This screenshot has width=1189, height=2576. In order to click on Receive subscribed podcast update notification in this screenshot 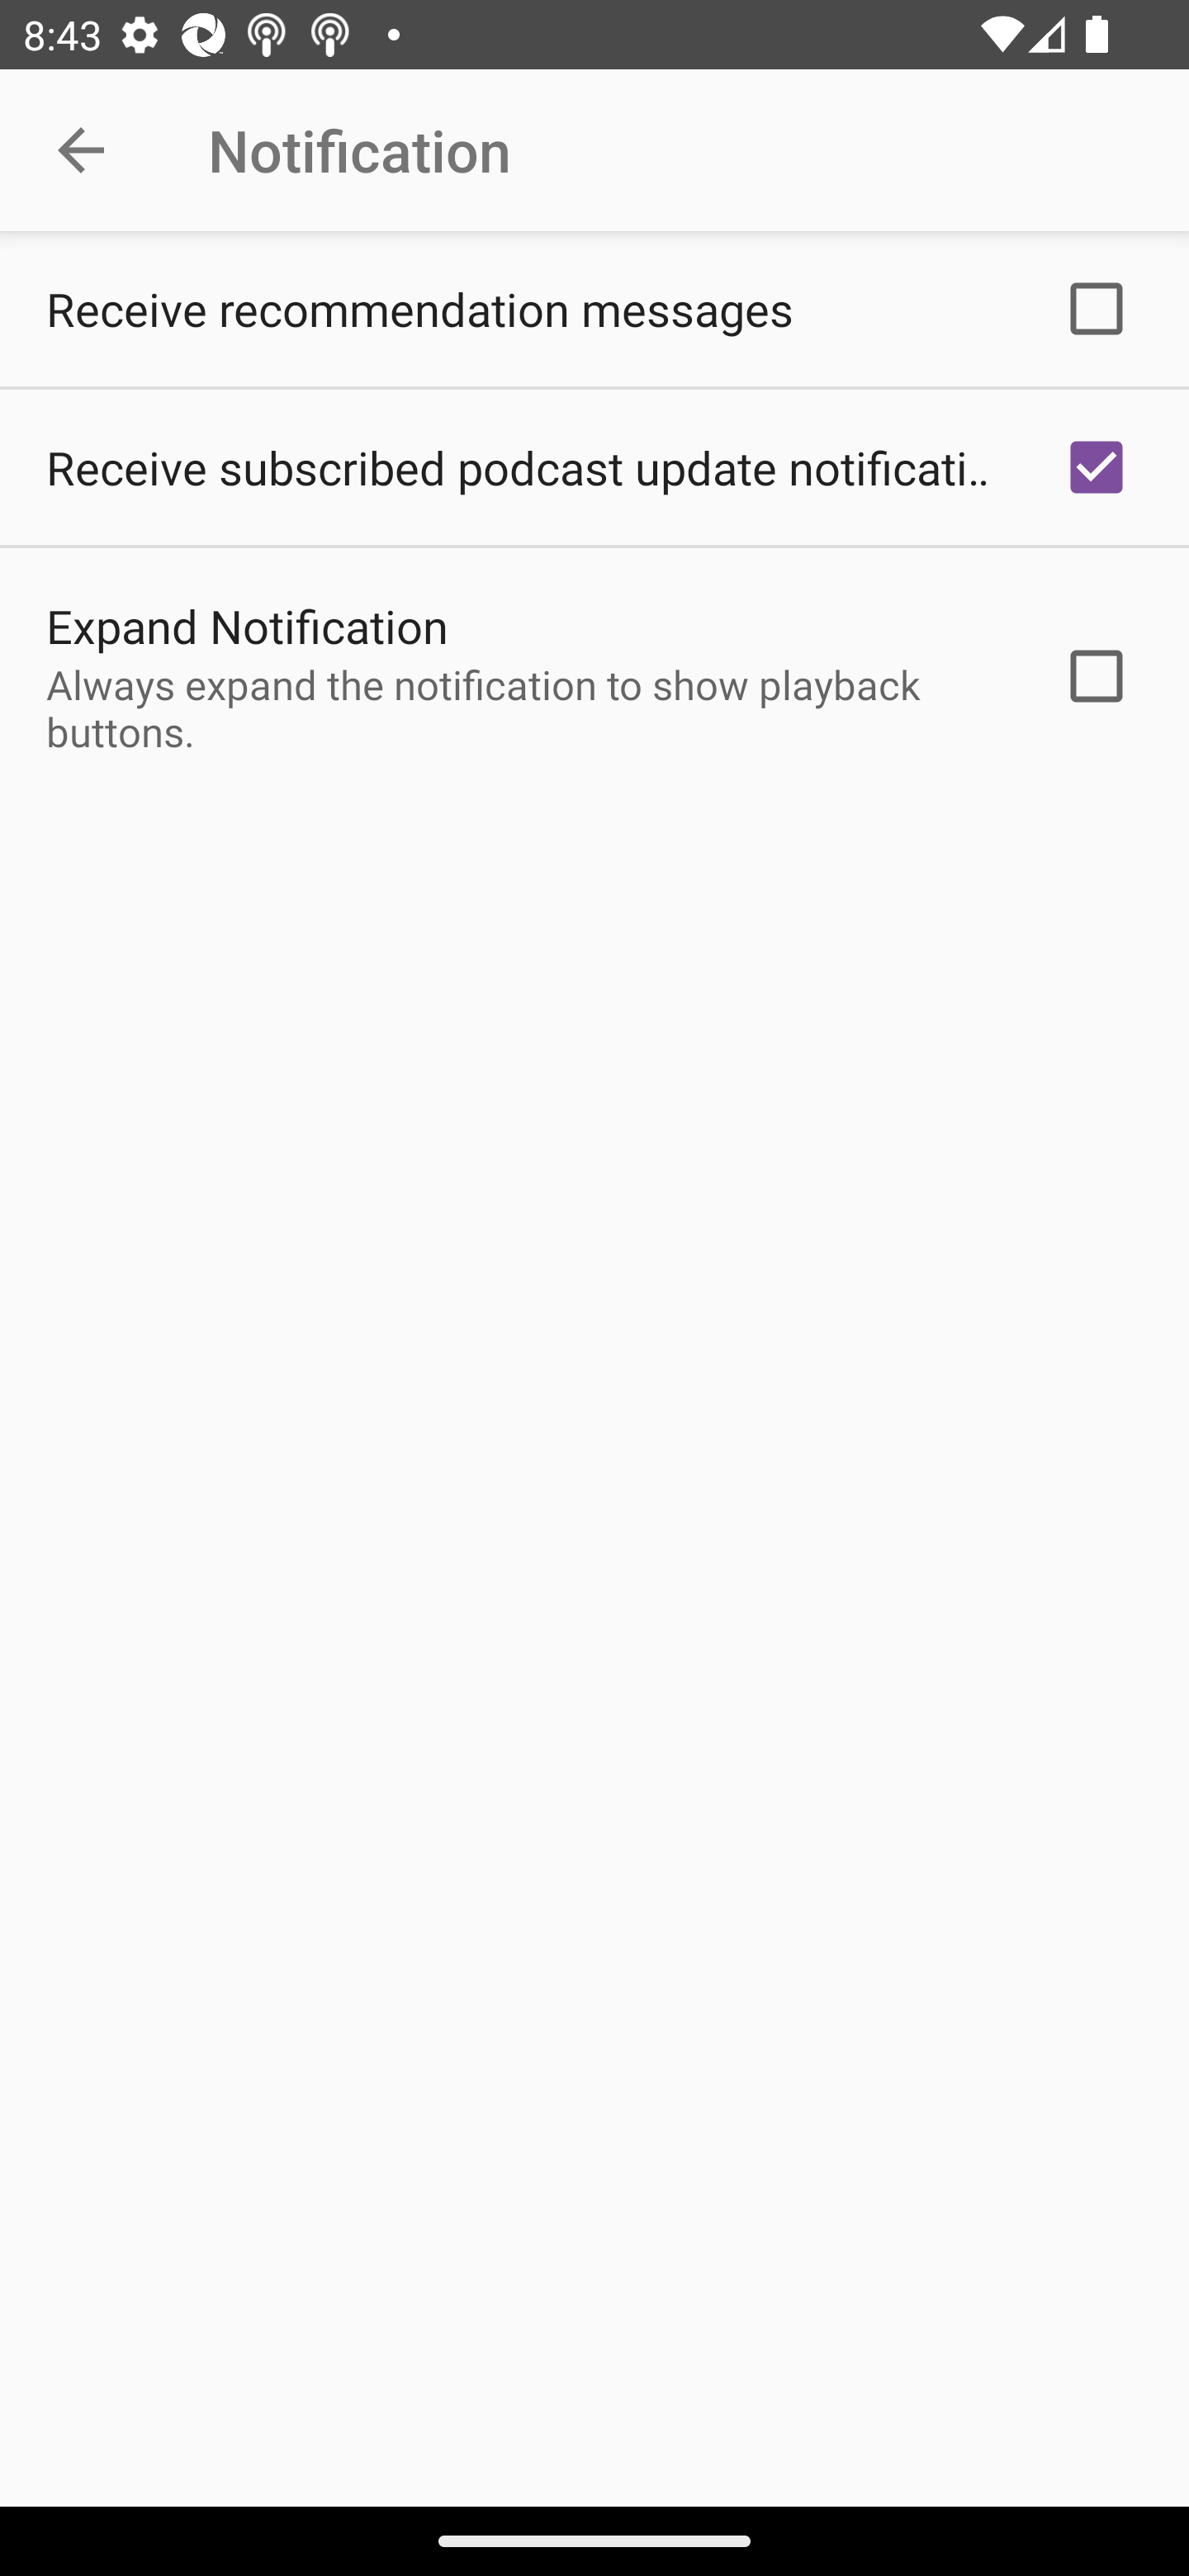, I will do `click(594, 467)`.